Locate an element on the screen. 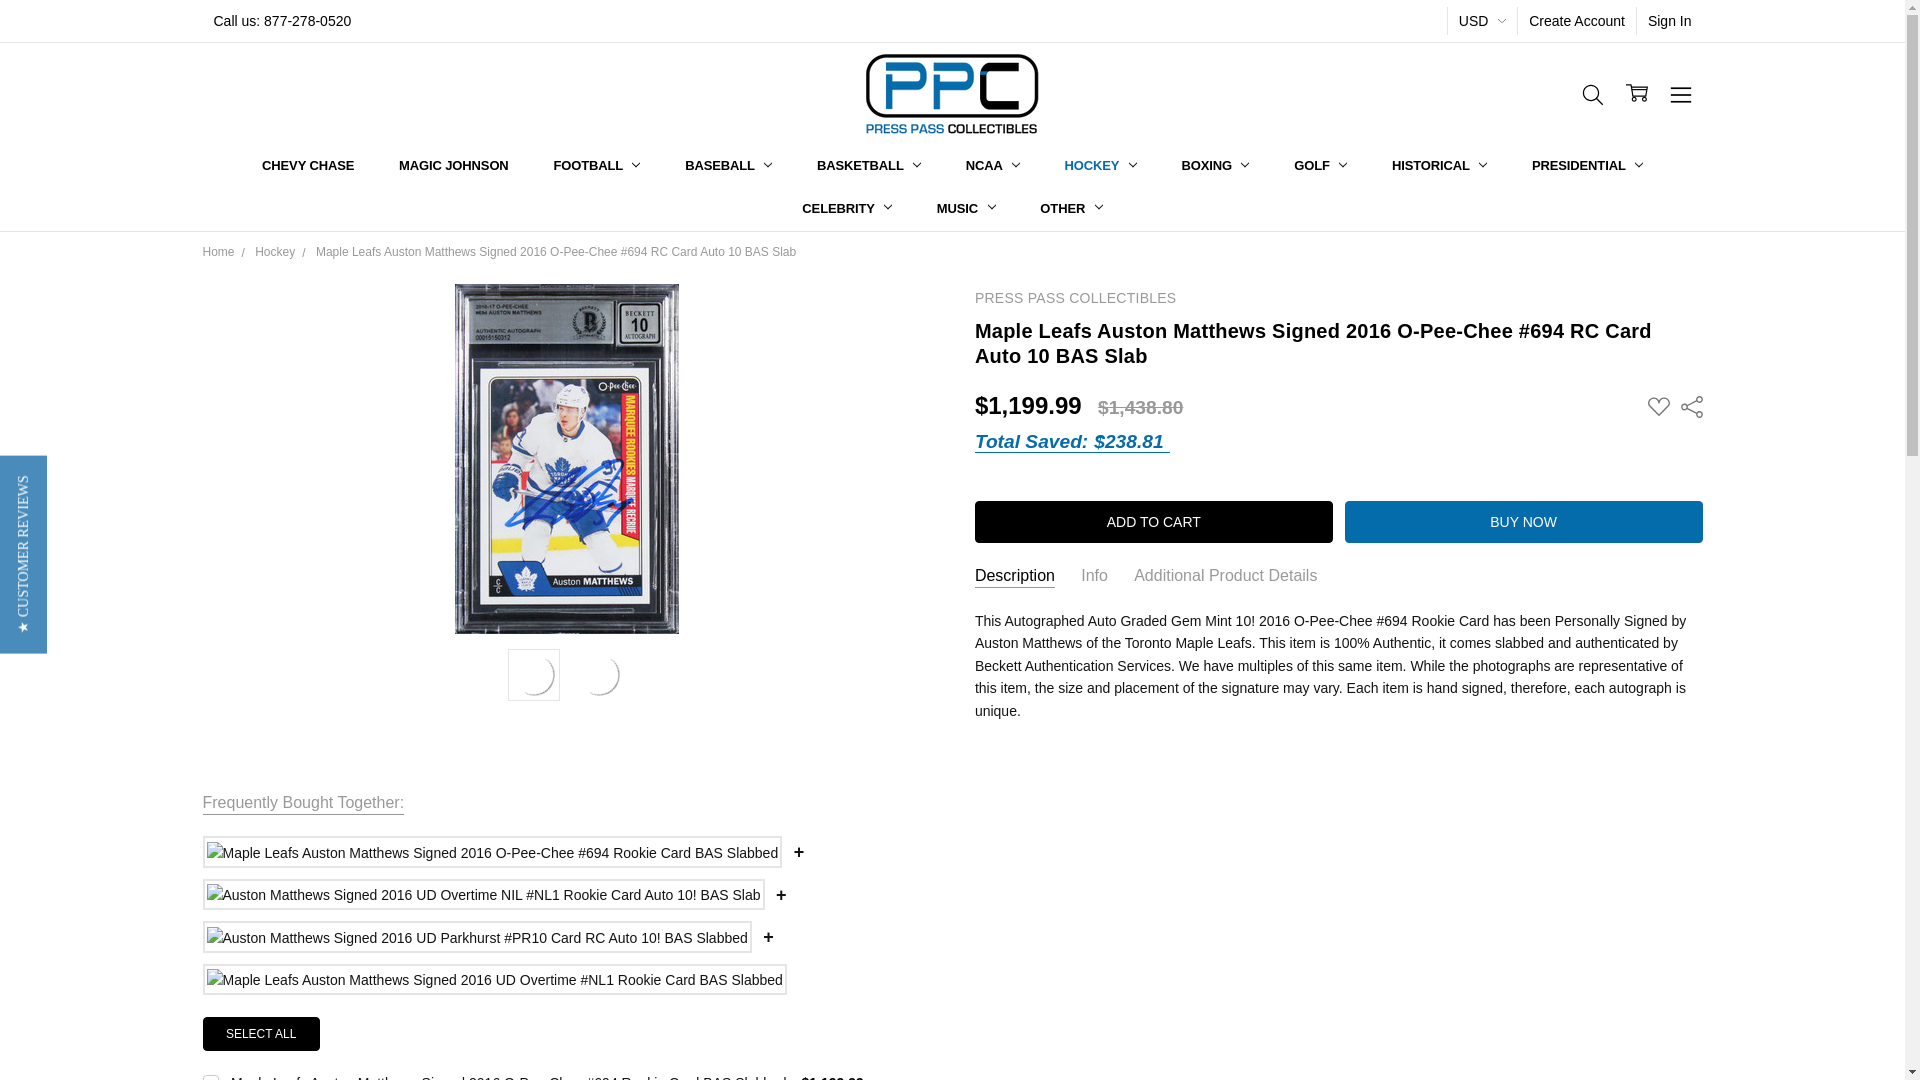  FOOTBALL is located at coordinates (596, 166).